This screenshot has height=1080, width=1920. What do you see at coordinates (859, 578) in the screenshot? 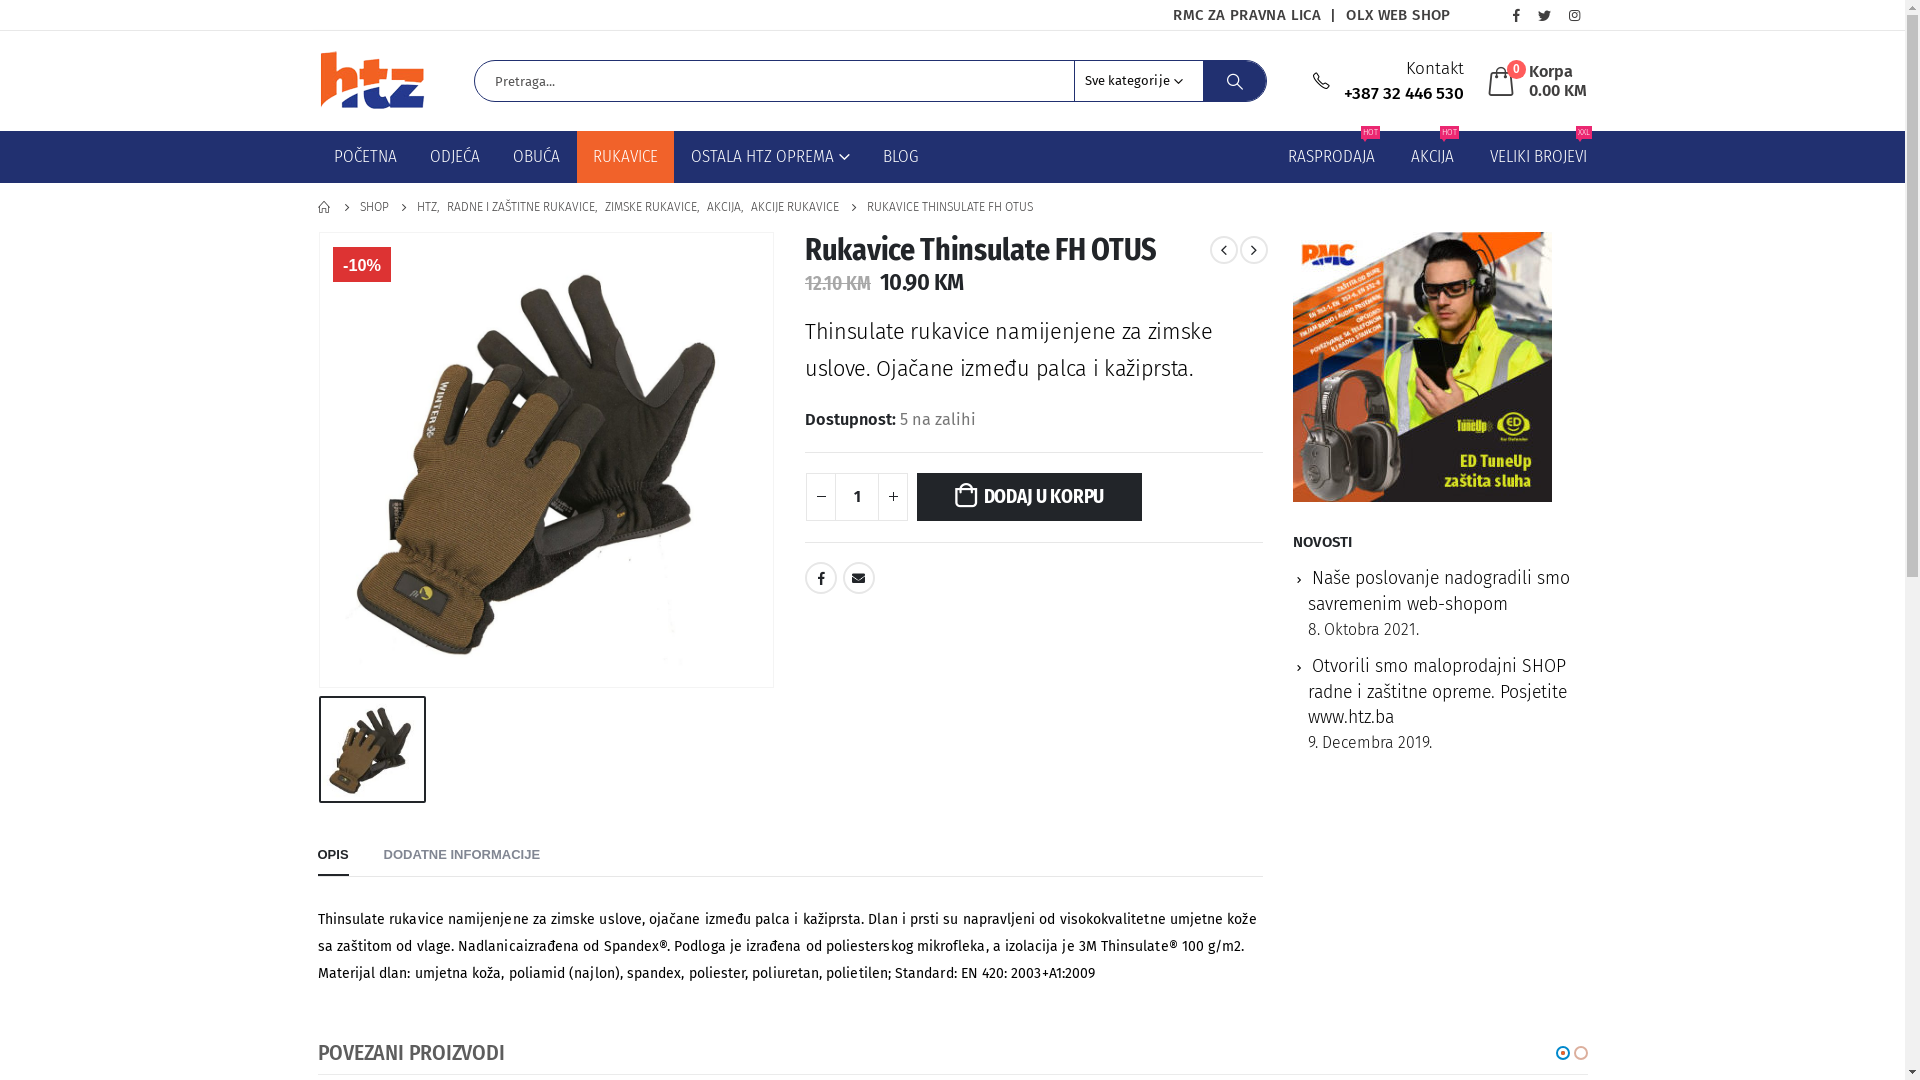
I see `Email` at bounding box center [859, 578].